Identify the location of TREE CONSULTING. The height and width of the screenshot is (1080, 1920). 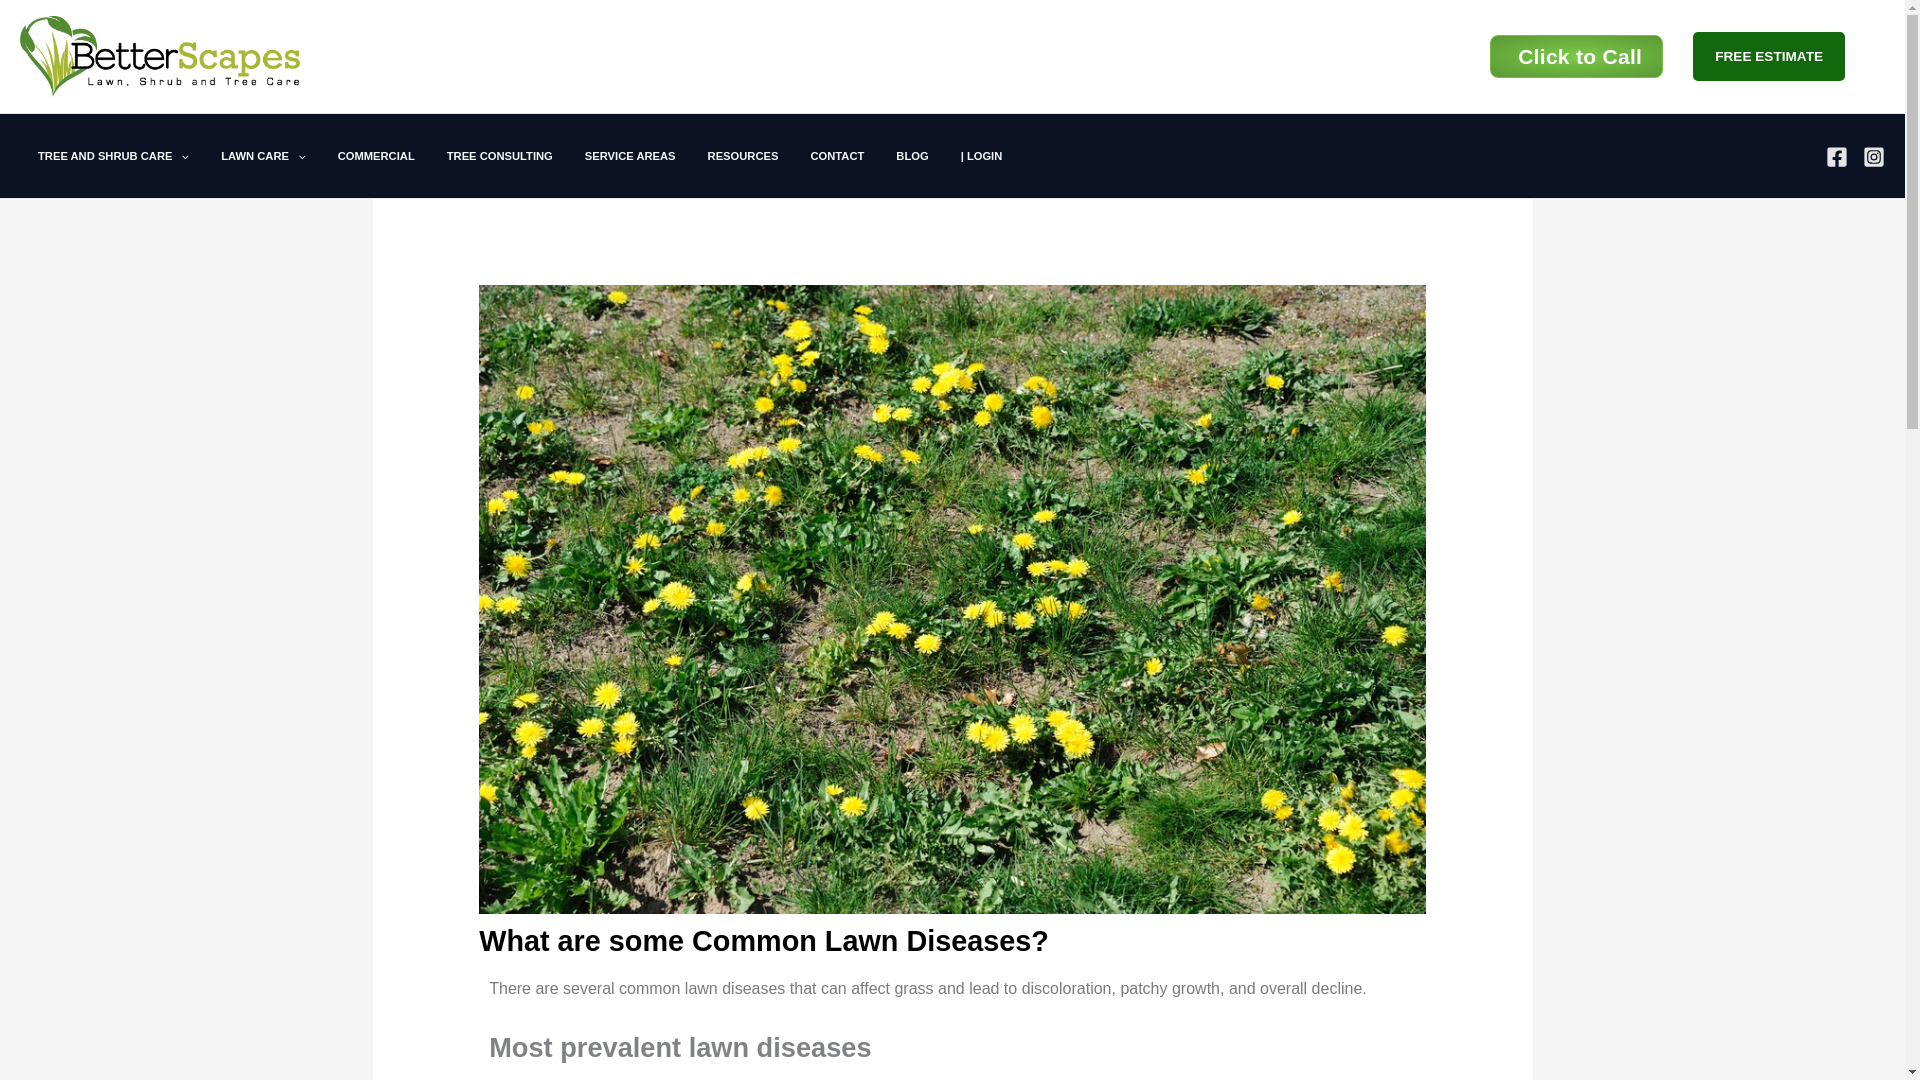
(499, 155).